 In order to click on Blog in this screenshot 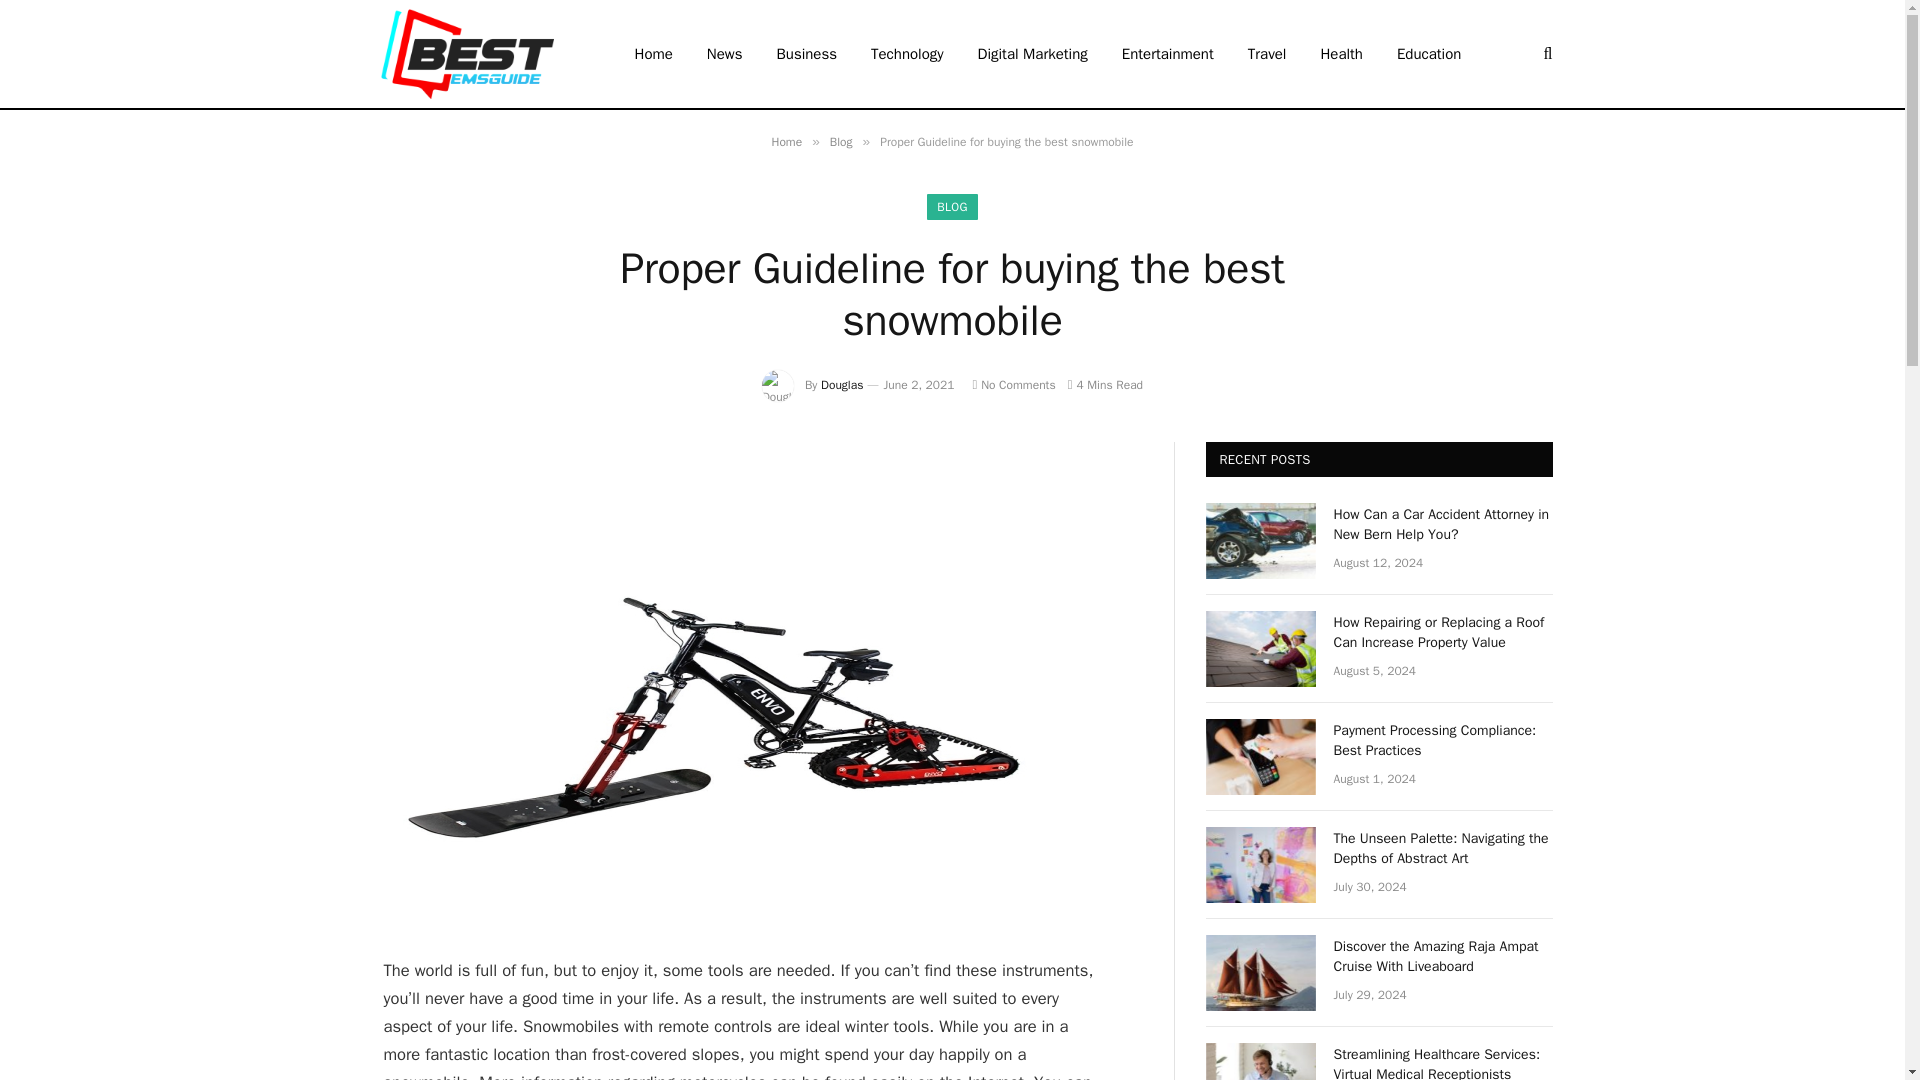, I will do `click(840, 142)`.